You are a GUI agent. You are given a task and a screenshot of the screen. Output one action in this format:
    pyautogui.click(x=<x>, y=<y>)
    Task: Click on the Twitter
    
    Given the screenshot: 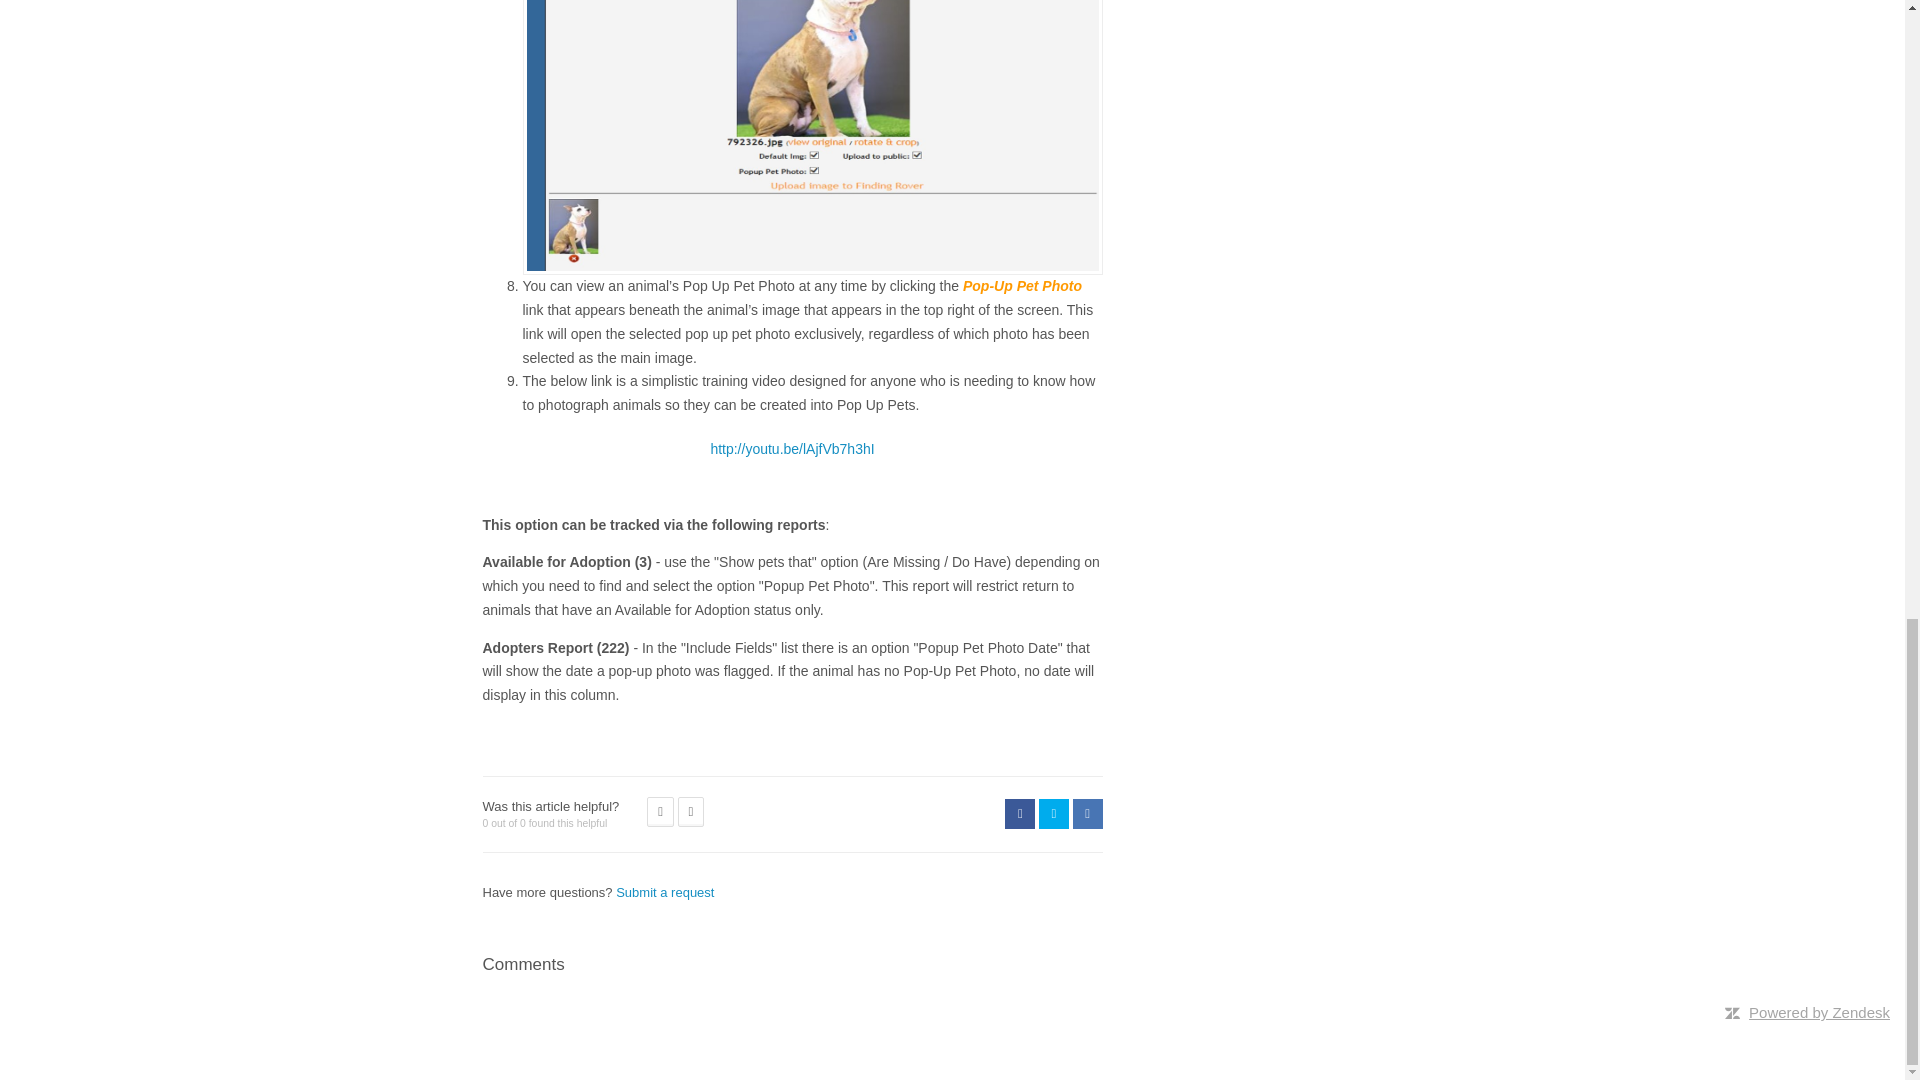 What is the action you would take?
    pyautogui.click(x=1054, y=814)
    